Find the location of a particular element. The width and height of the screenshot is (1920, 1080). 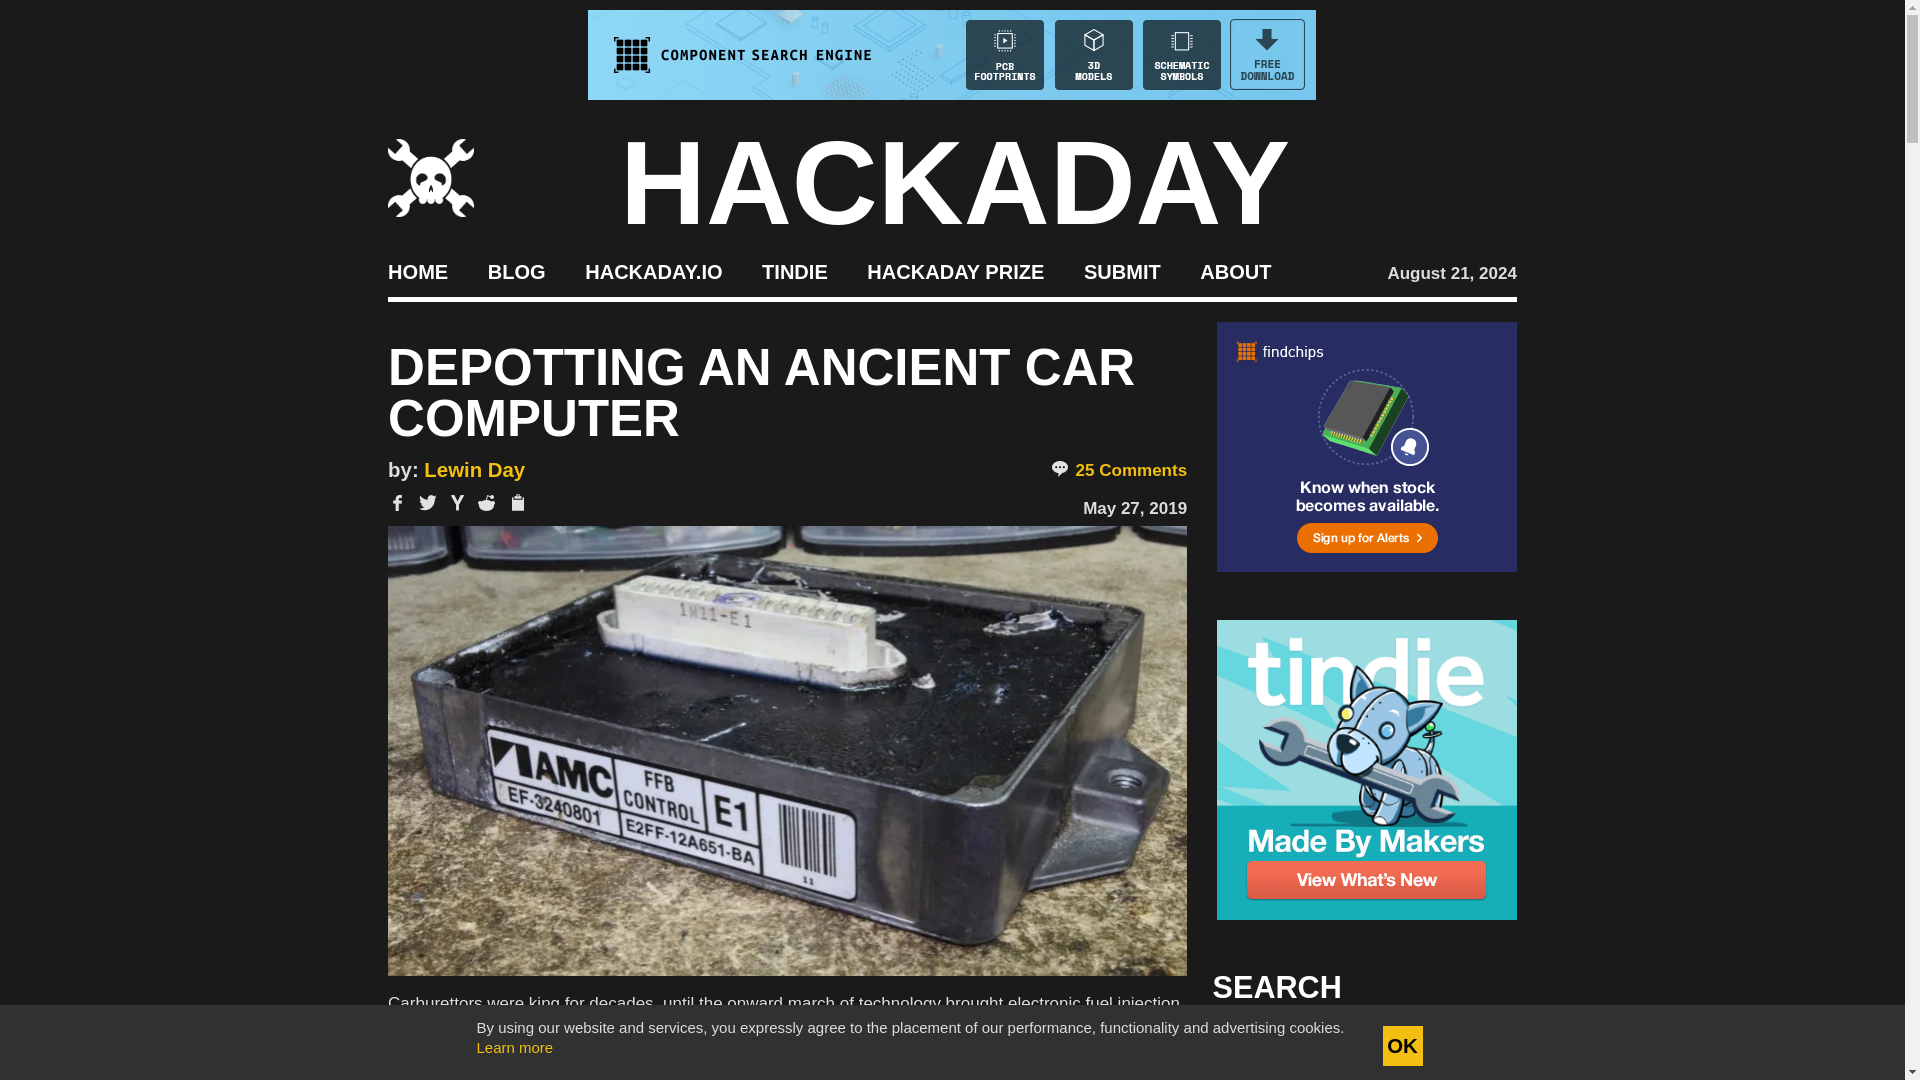

Share on Twitter is located at coordinates (428, 503).